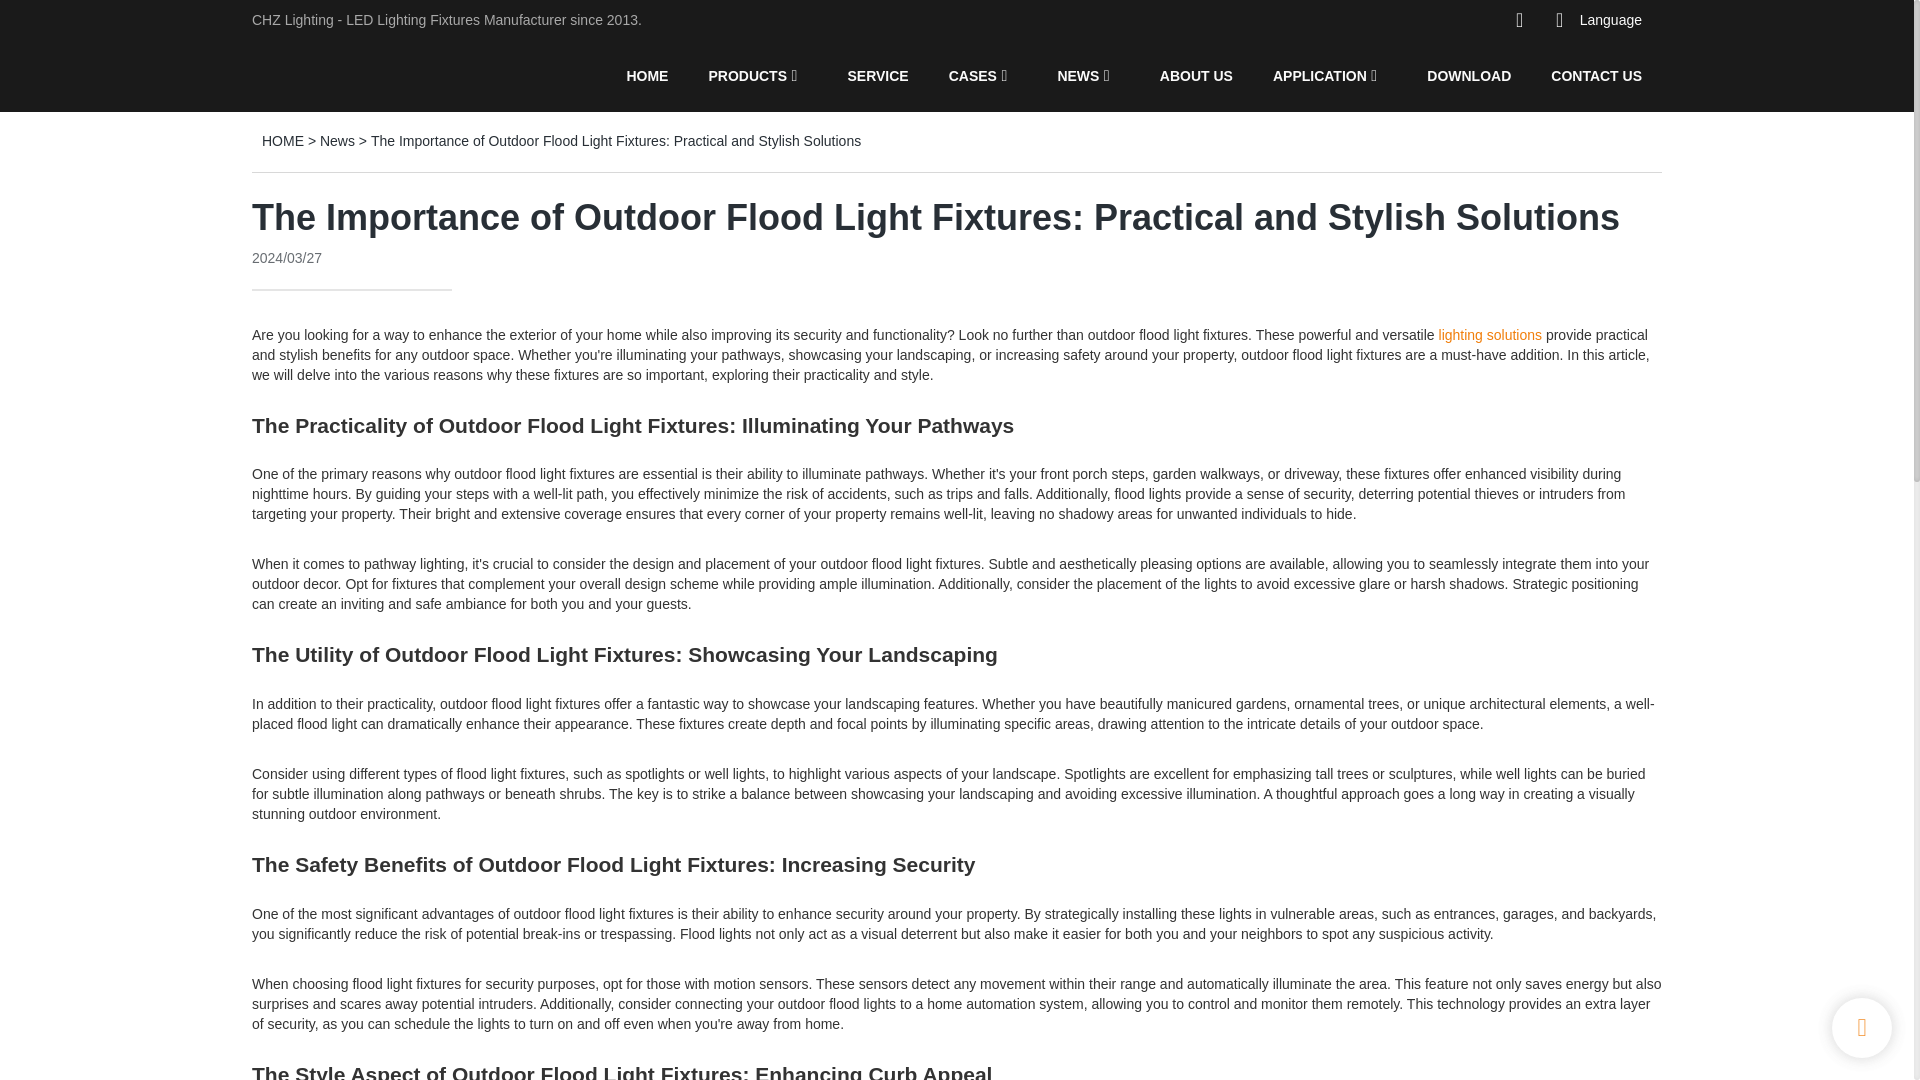  What do you see at coordinates (646, 75) in the screenshot?
I see `HOME` at bounding box center [646, 75].